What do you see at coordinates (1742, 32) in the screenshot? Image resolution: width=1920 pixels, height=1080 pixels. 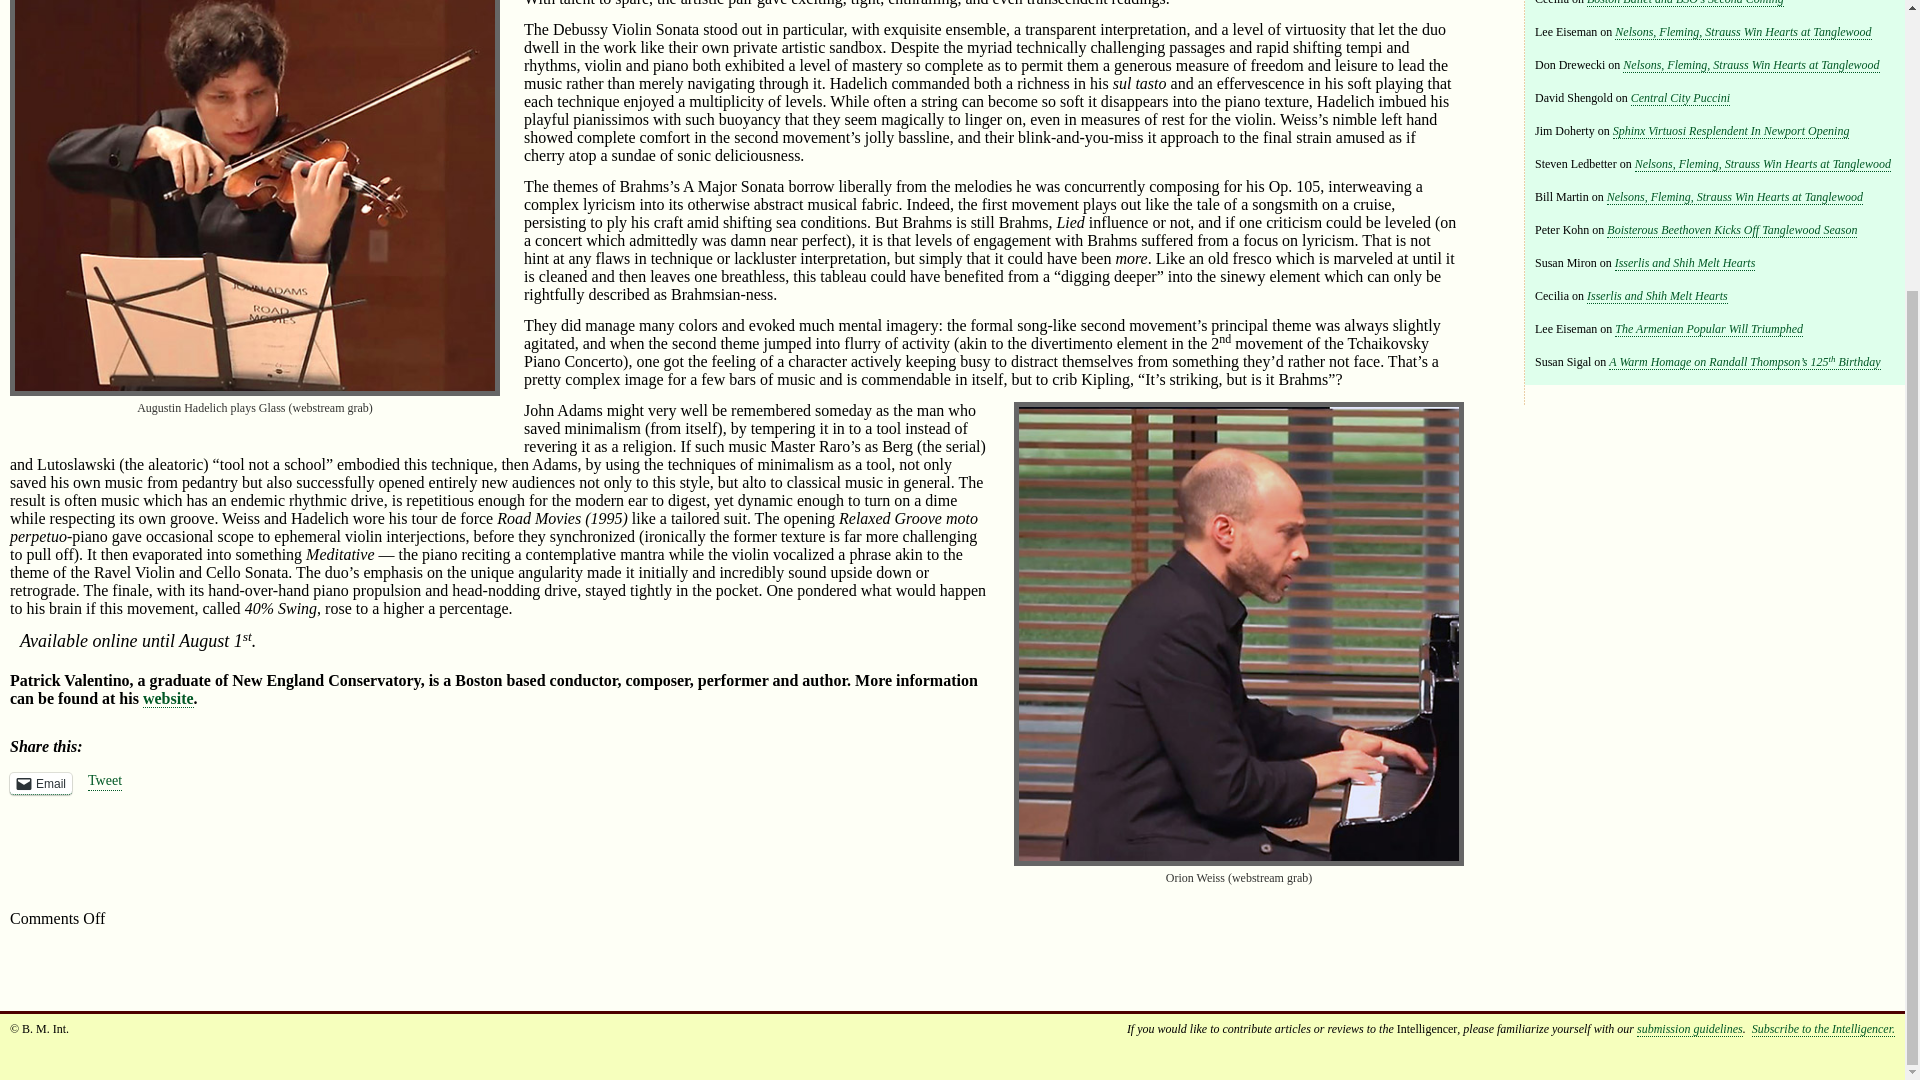 I see `Nelsons, Fleming, Strauss Win Hearts at Tanglewood` at bounding box center [1742, 32].